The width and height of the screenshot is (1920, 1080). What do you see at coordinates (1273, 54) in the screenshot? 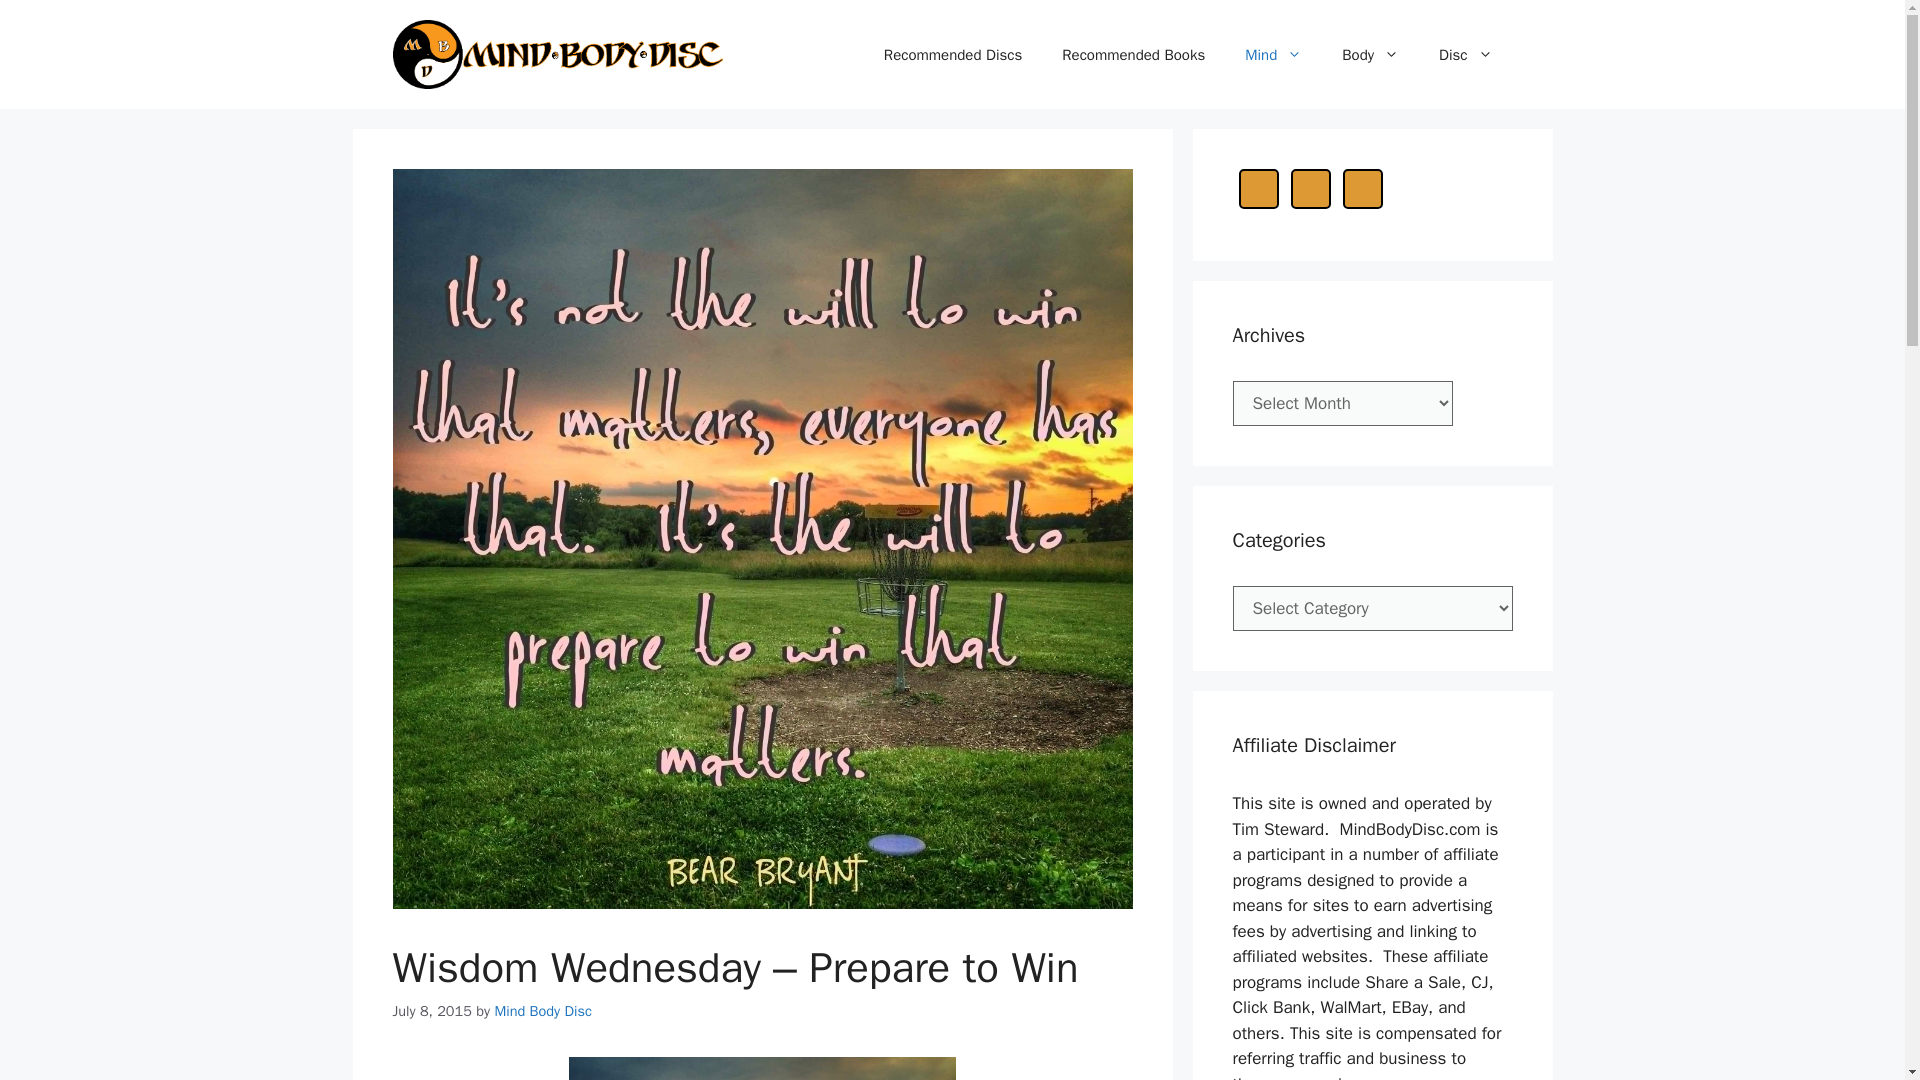
I see `Mind` at bounding box center [1273, 54].